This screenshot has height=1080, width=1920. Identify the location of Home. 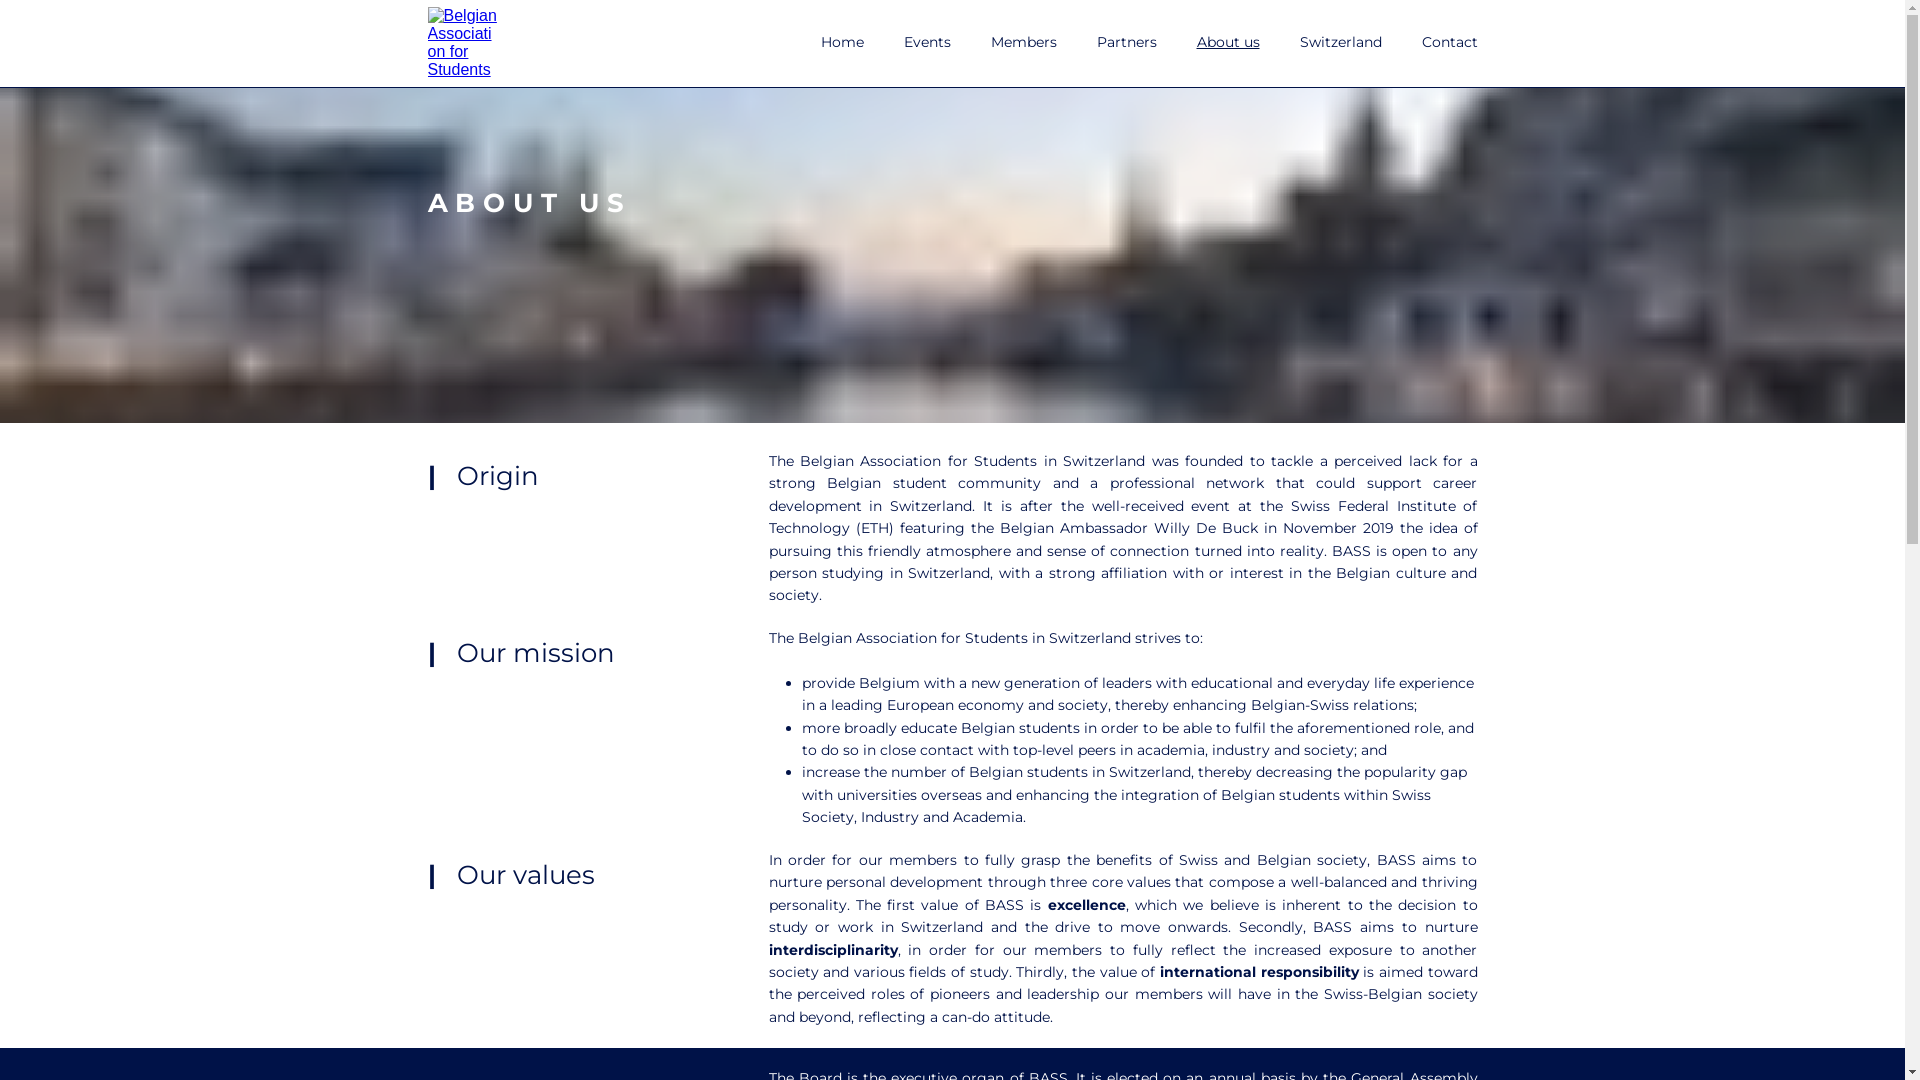
(842, 42).